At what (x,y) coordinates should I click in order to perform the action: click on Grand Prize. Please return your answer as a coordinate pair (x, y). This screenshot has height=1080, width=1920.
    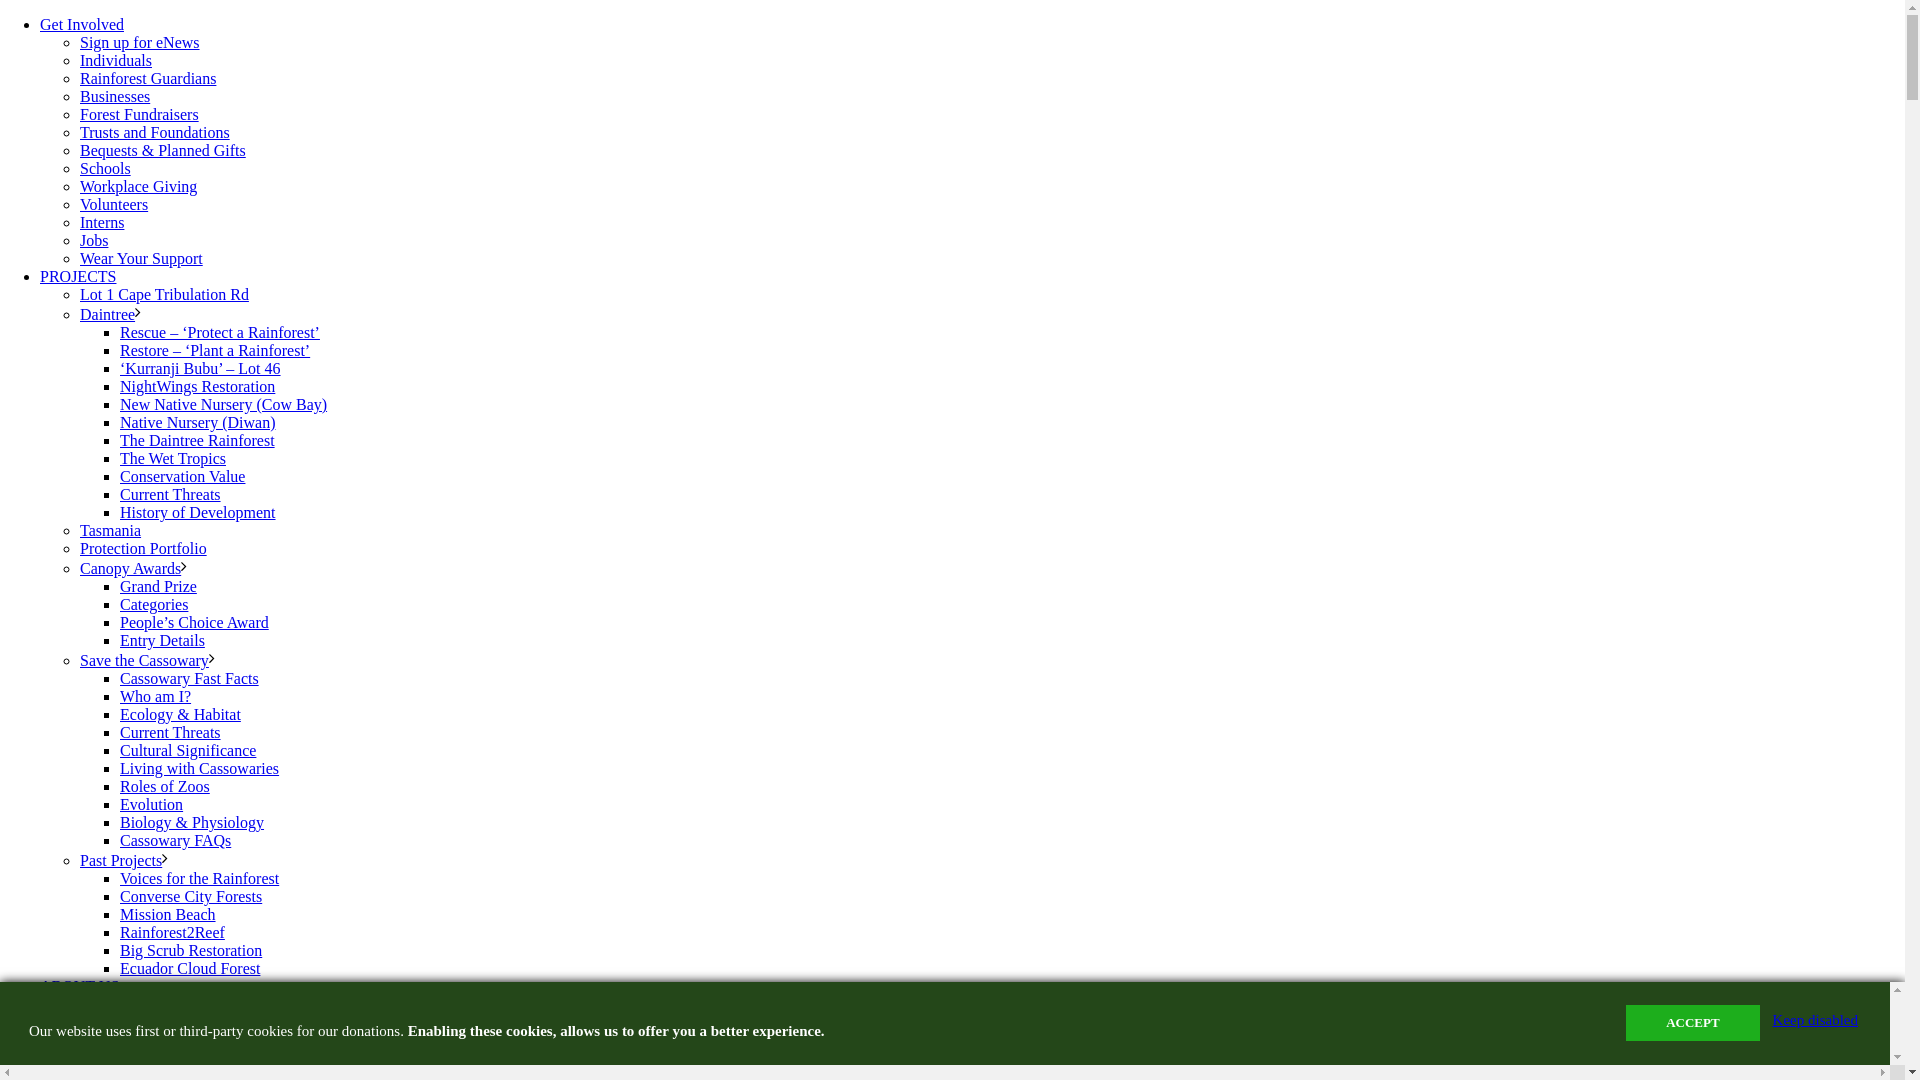
    Looking at the image, I should click on (158, 582).